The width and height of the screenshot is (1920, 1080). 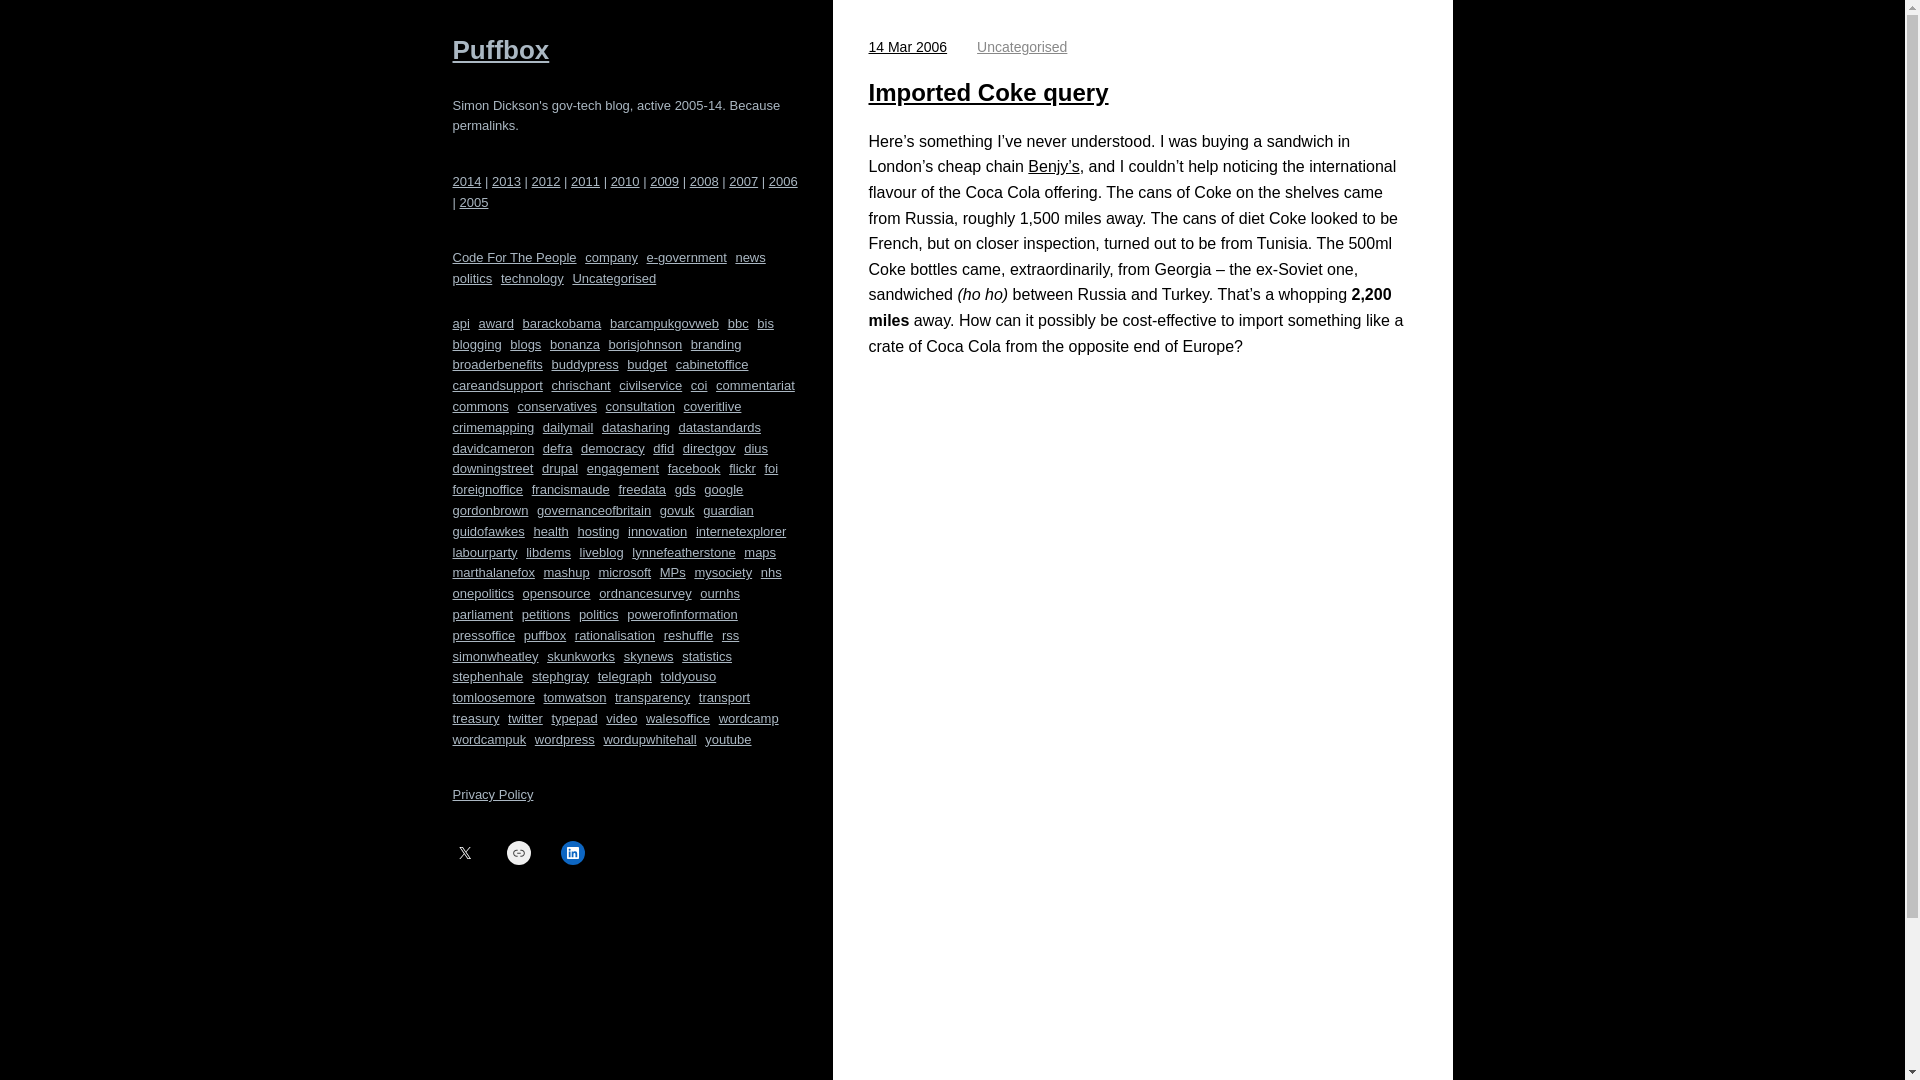 I want to click on 2009, so click(x=664, y=181).